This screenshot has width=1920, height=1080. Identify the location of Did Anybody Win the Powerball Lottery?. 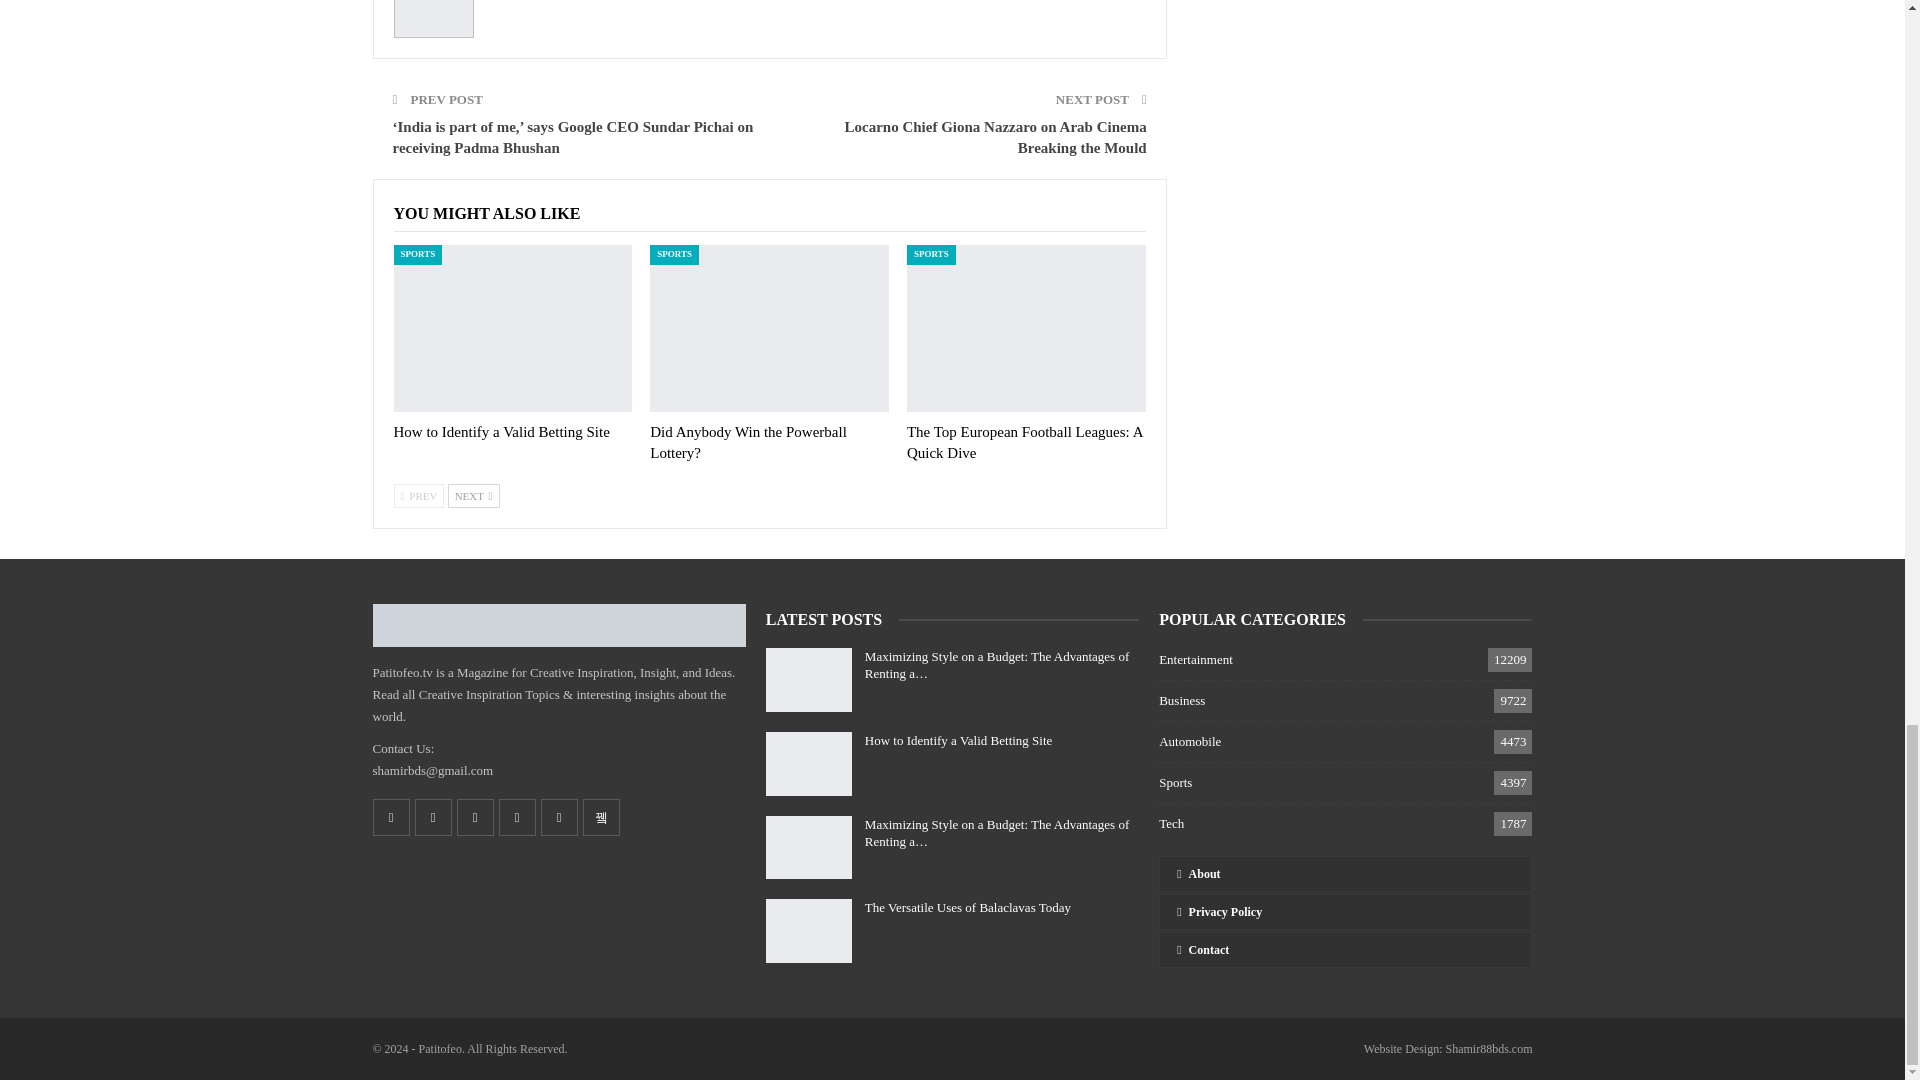
(748, 442).